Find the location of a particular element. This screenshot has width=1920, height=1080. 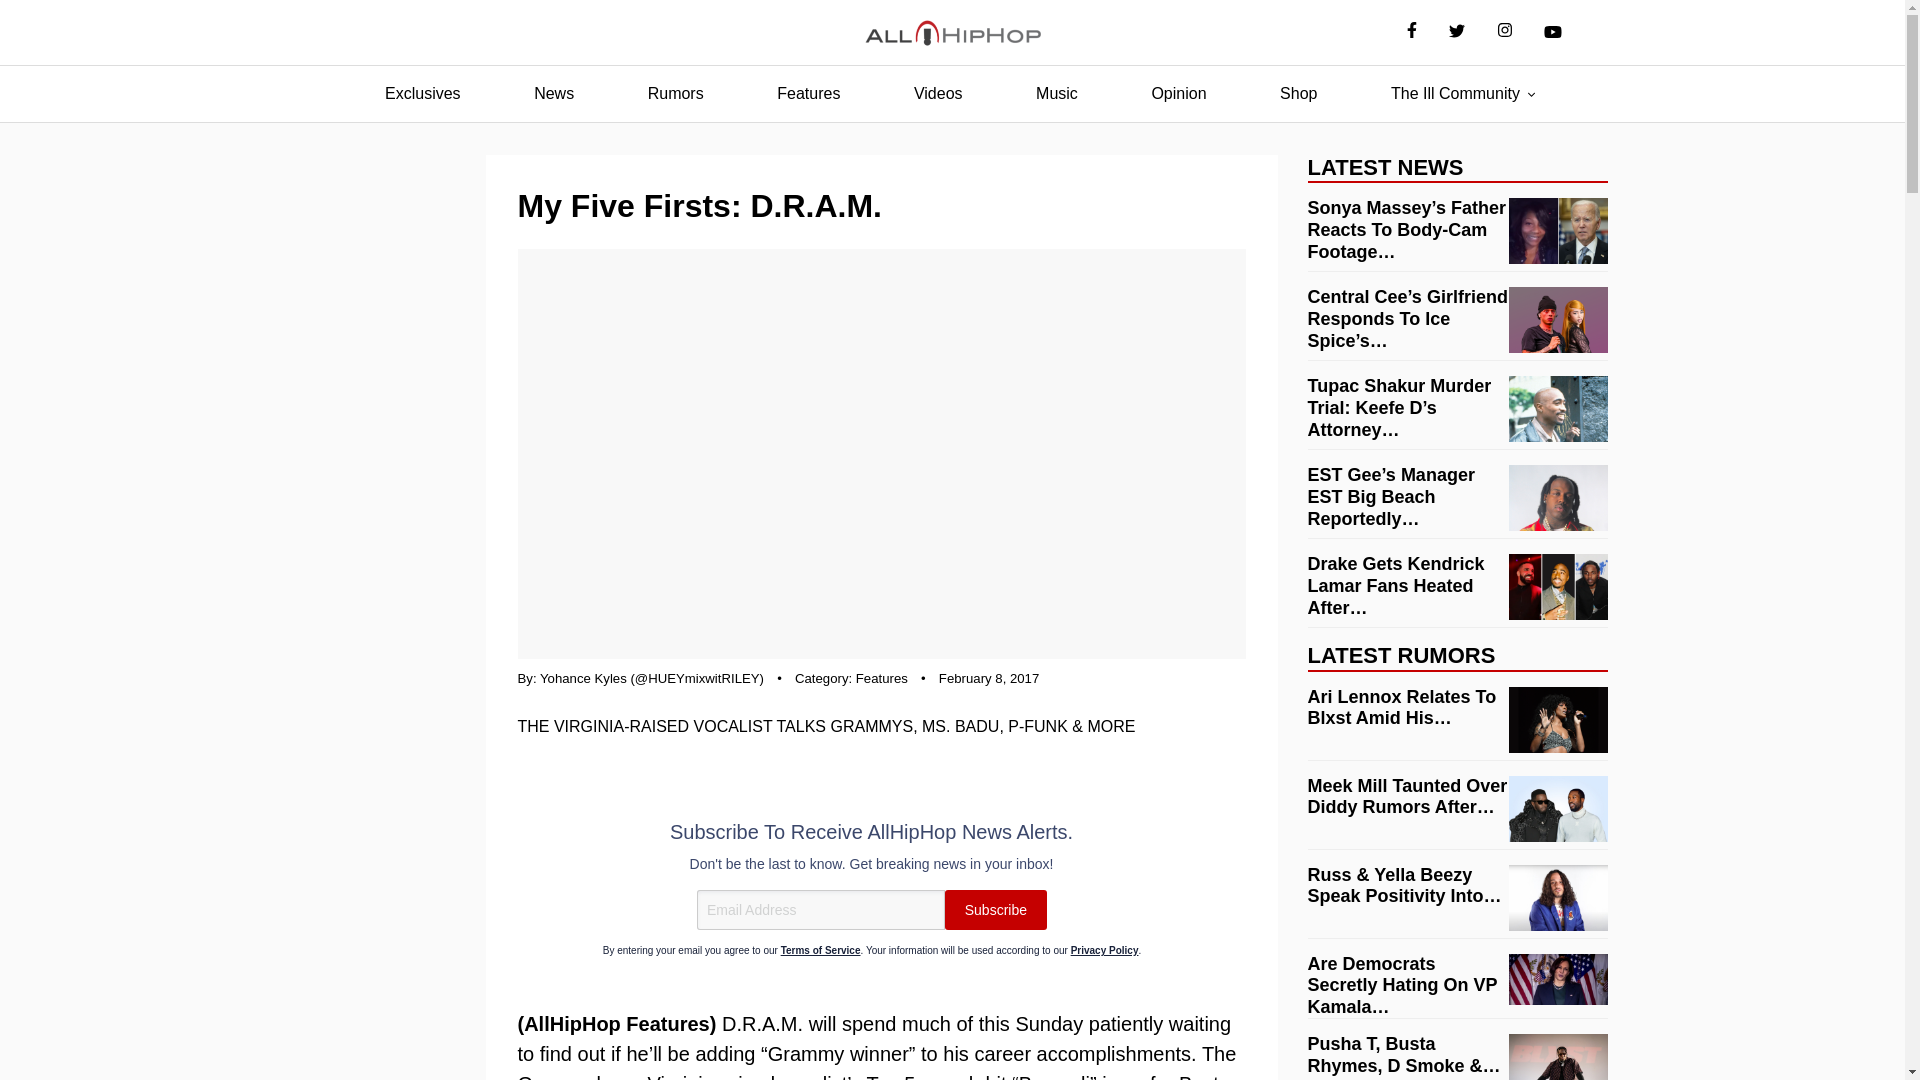

Features is located at coordinates (808, 94).